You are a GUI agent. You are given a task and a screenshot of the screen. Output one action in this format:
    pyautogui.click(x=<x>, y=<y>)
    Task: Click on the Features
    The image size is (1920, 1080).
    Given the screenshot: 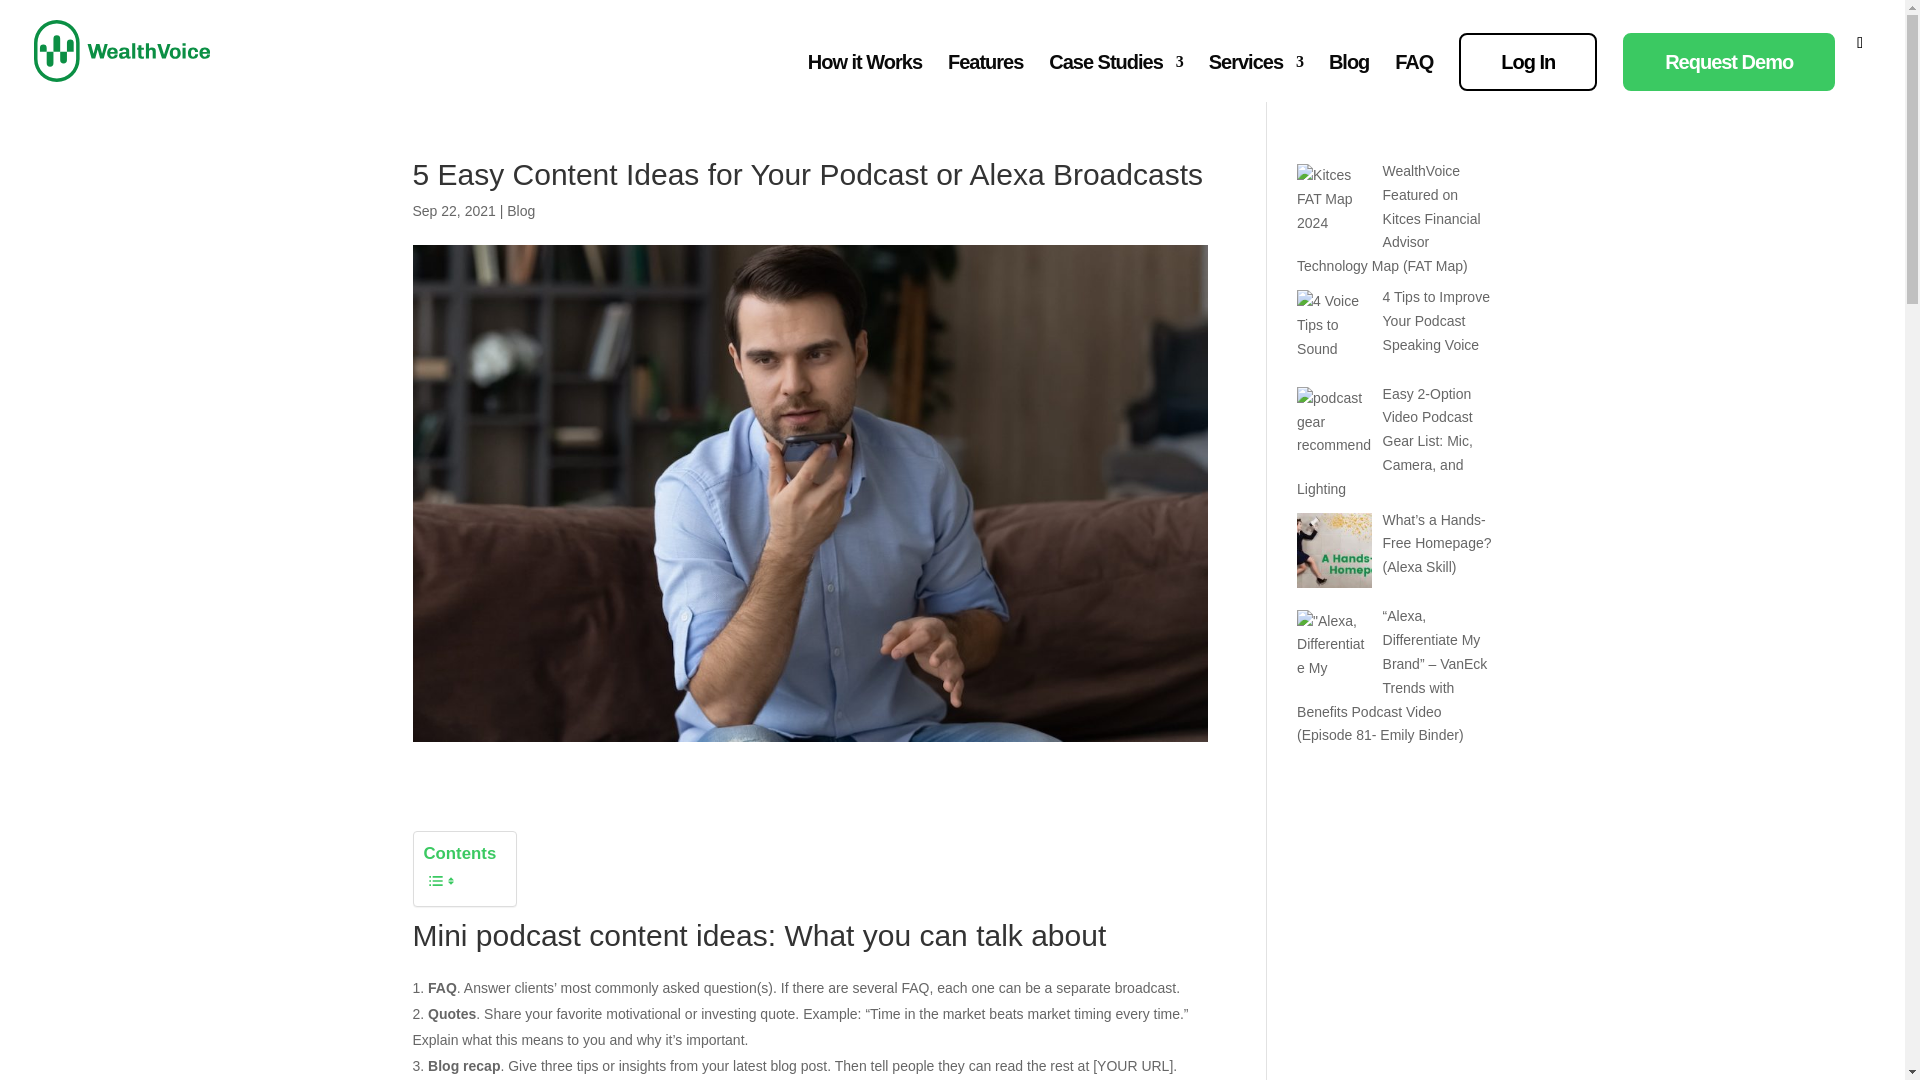 What is the action you would take?
    pyautogui.click(x=986, y=78)
    